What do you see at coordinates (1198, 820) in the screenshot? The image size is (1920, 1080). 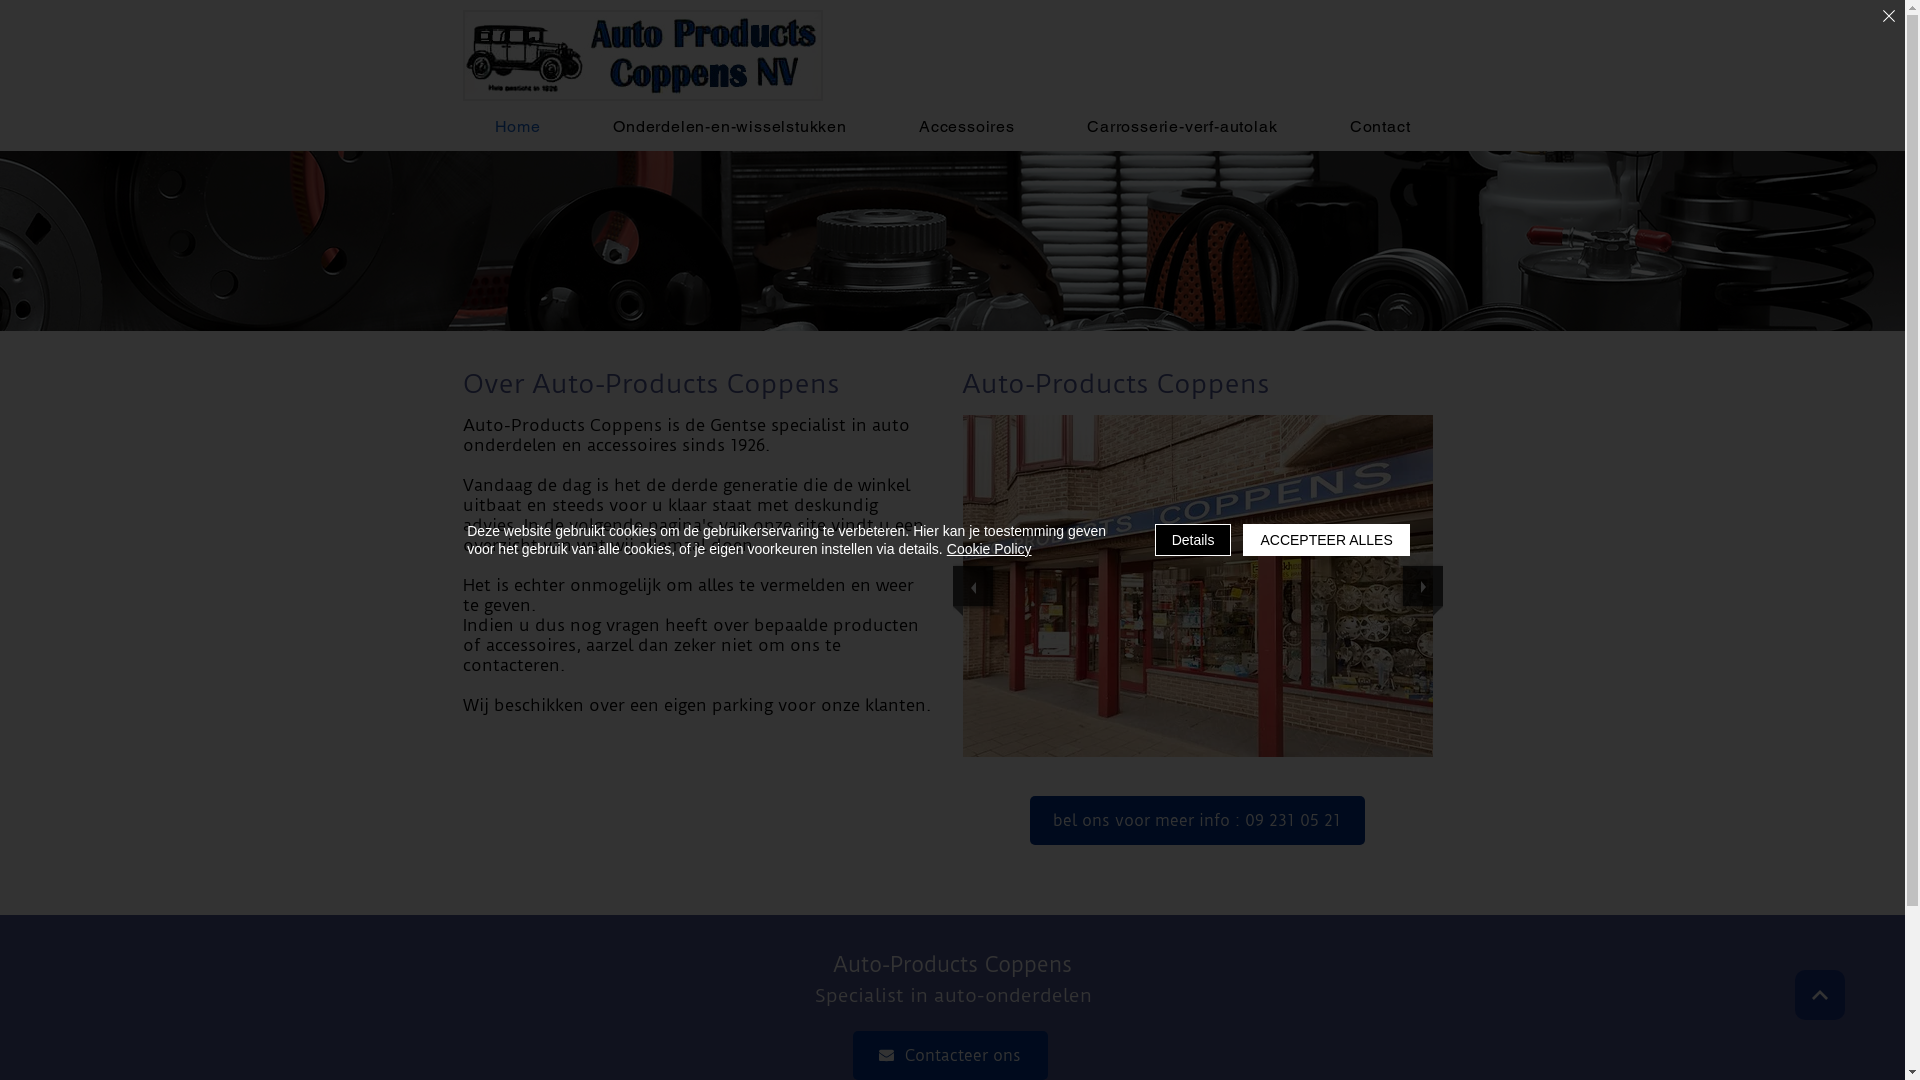 I see `bel ons voor meer info : 09 231 05 21` at bounding box center [1198, 820].